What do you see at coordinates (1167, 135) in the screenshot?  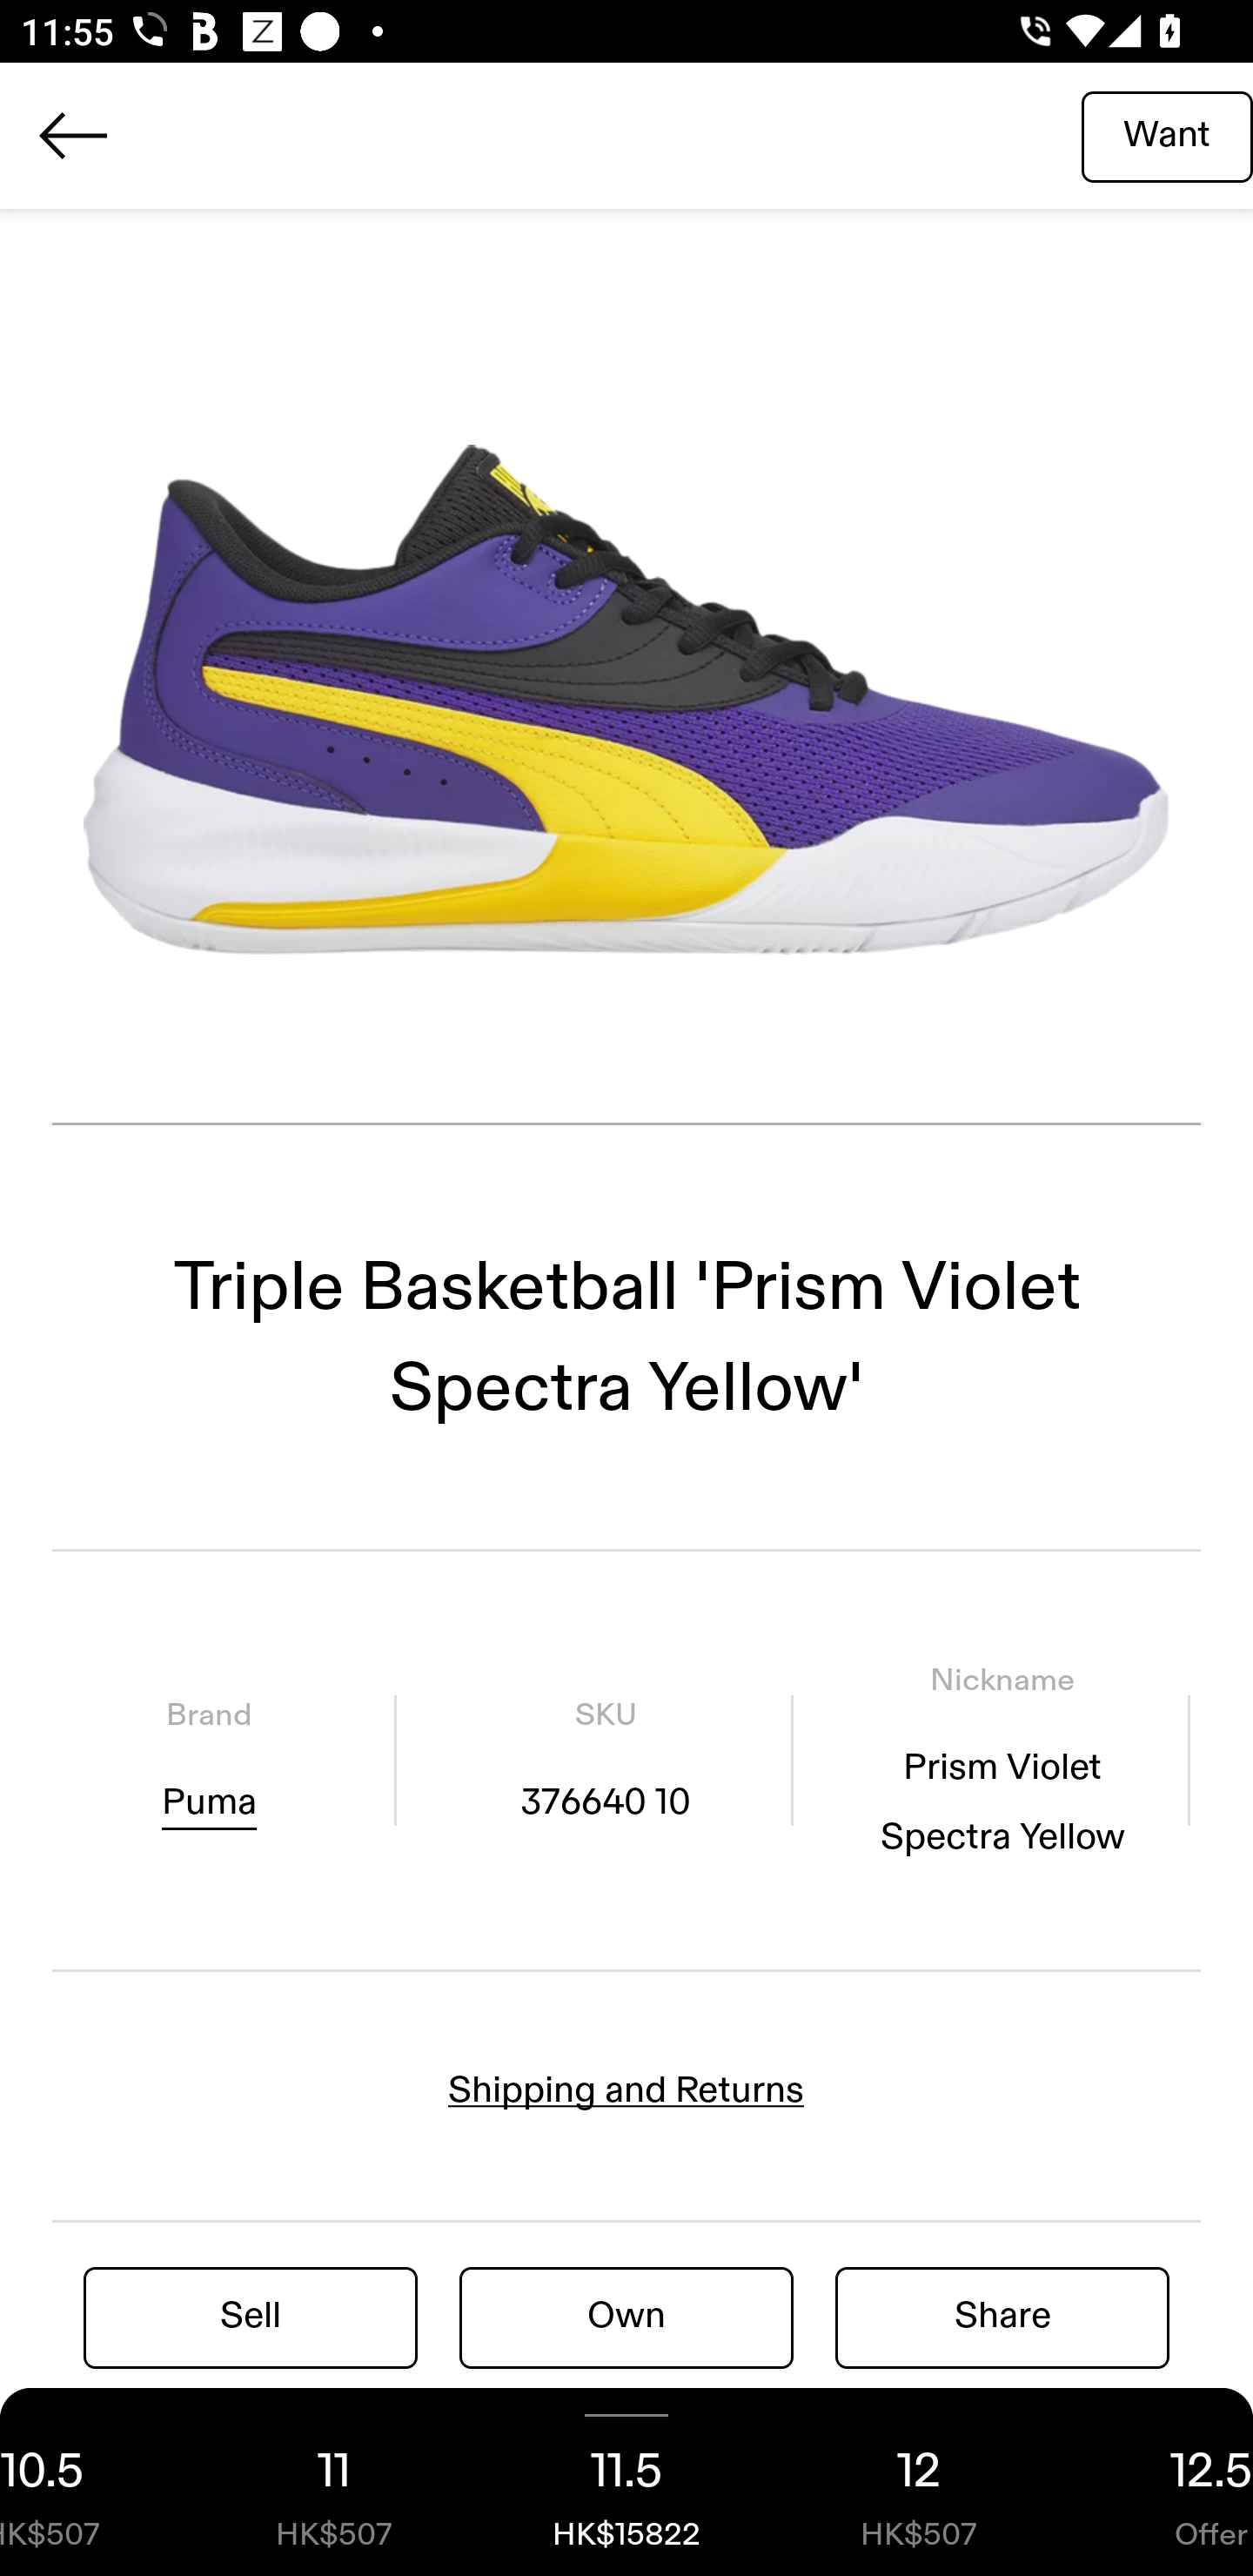 I see `Want` at bounding box center [1167, 135].